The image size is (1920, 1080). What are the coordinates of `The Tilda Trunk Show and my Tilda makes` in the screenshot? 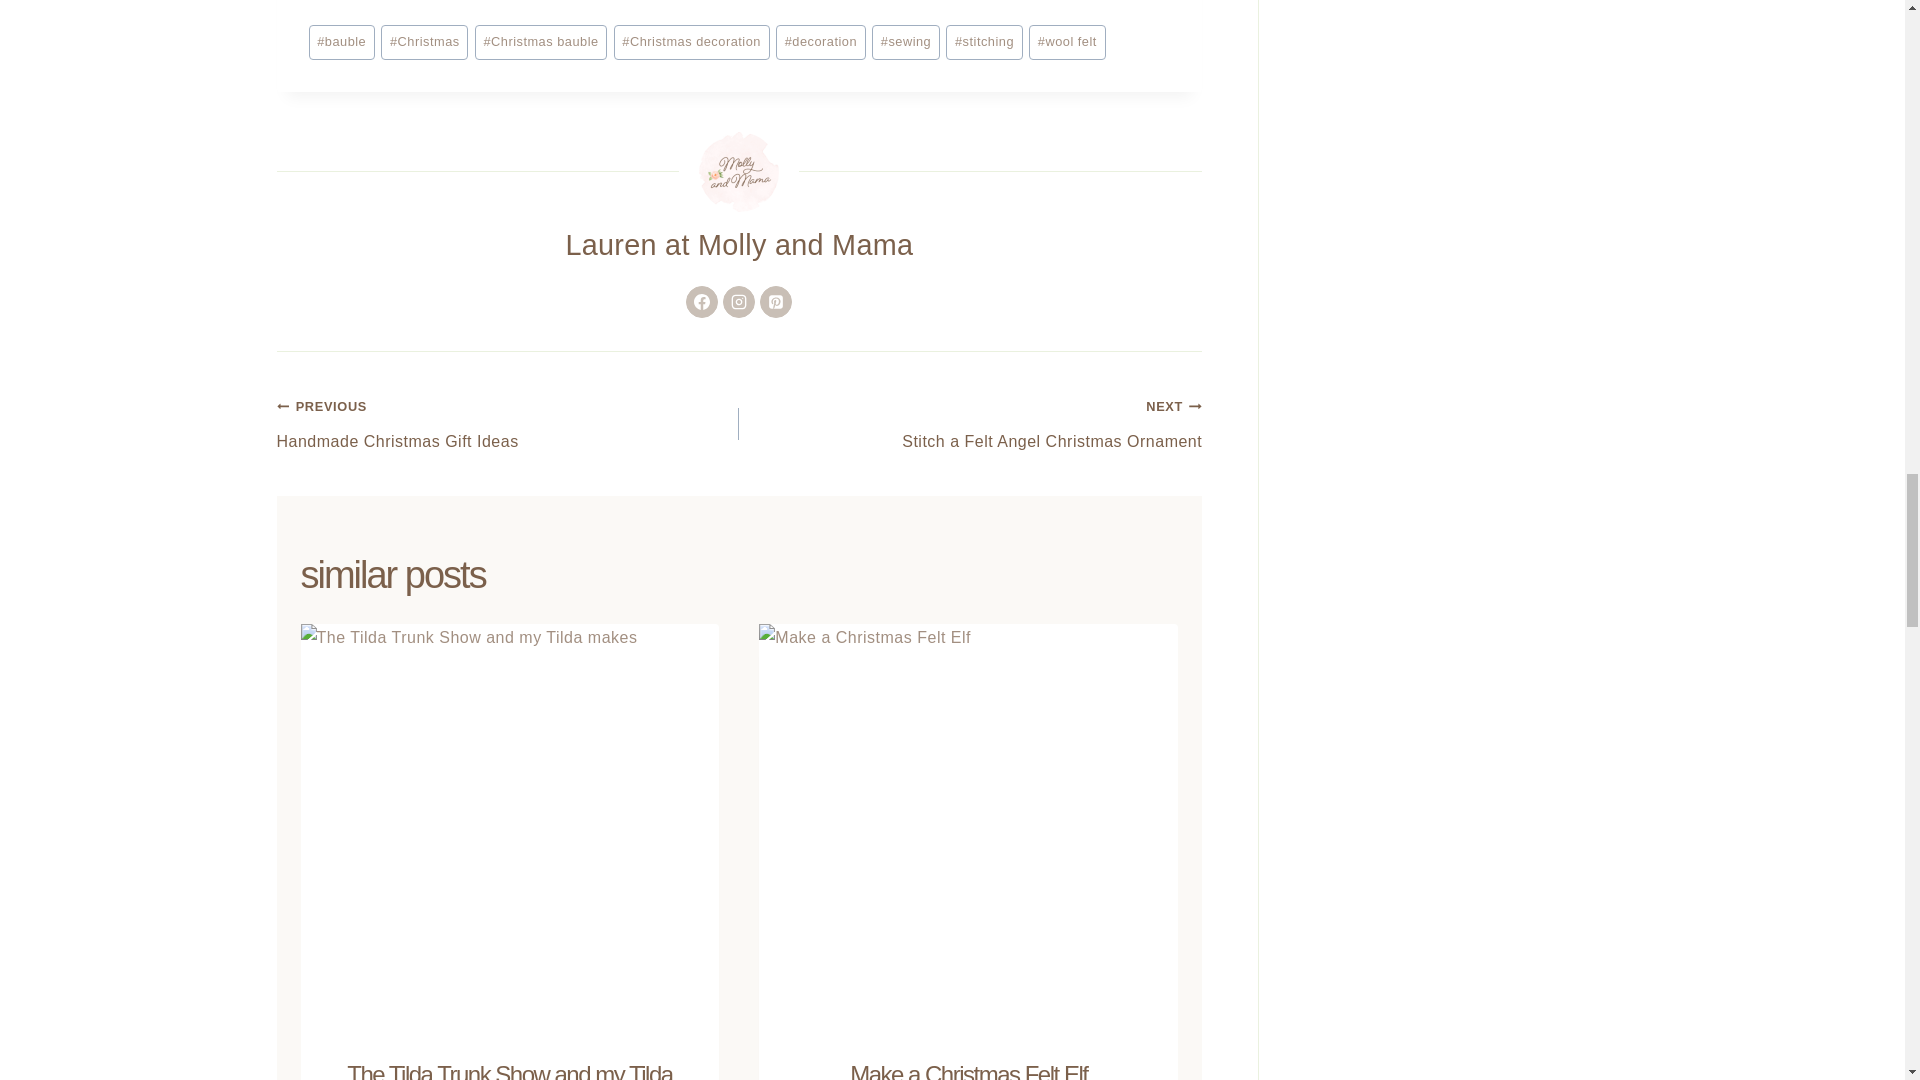 It's located at (340, 42).